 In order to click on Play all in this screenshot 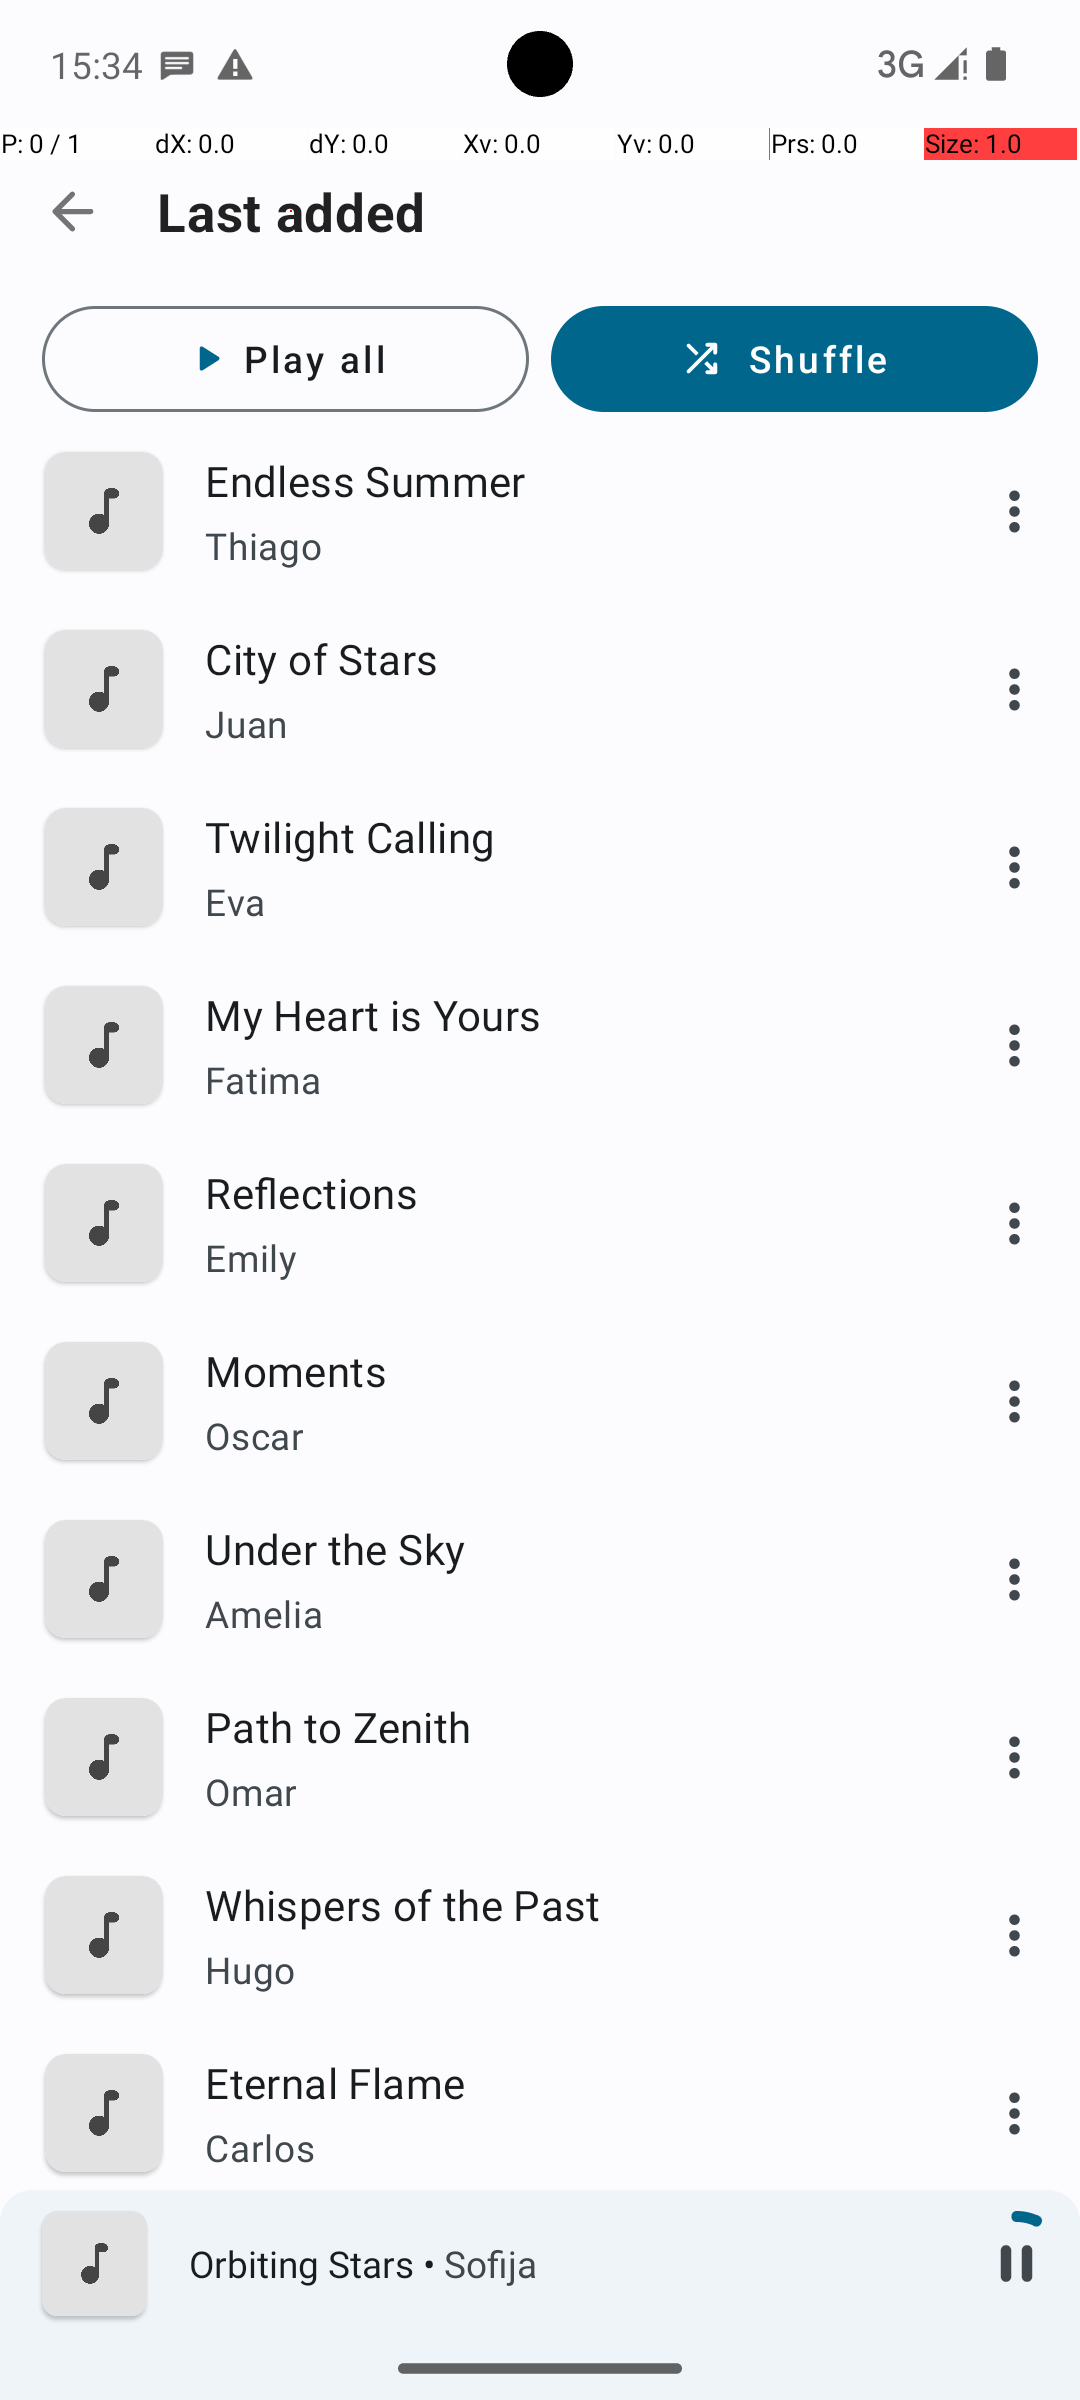, I will do `click(286, 359)`.